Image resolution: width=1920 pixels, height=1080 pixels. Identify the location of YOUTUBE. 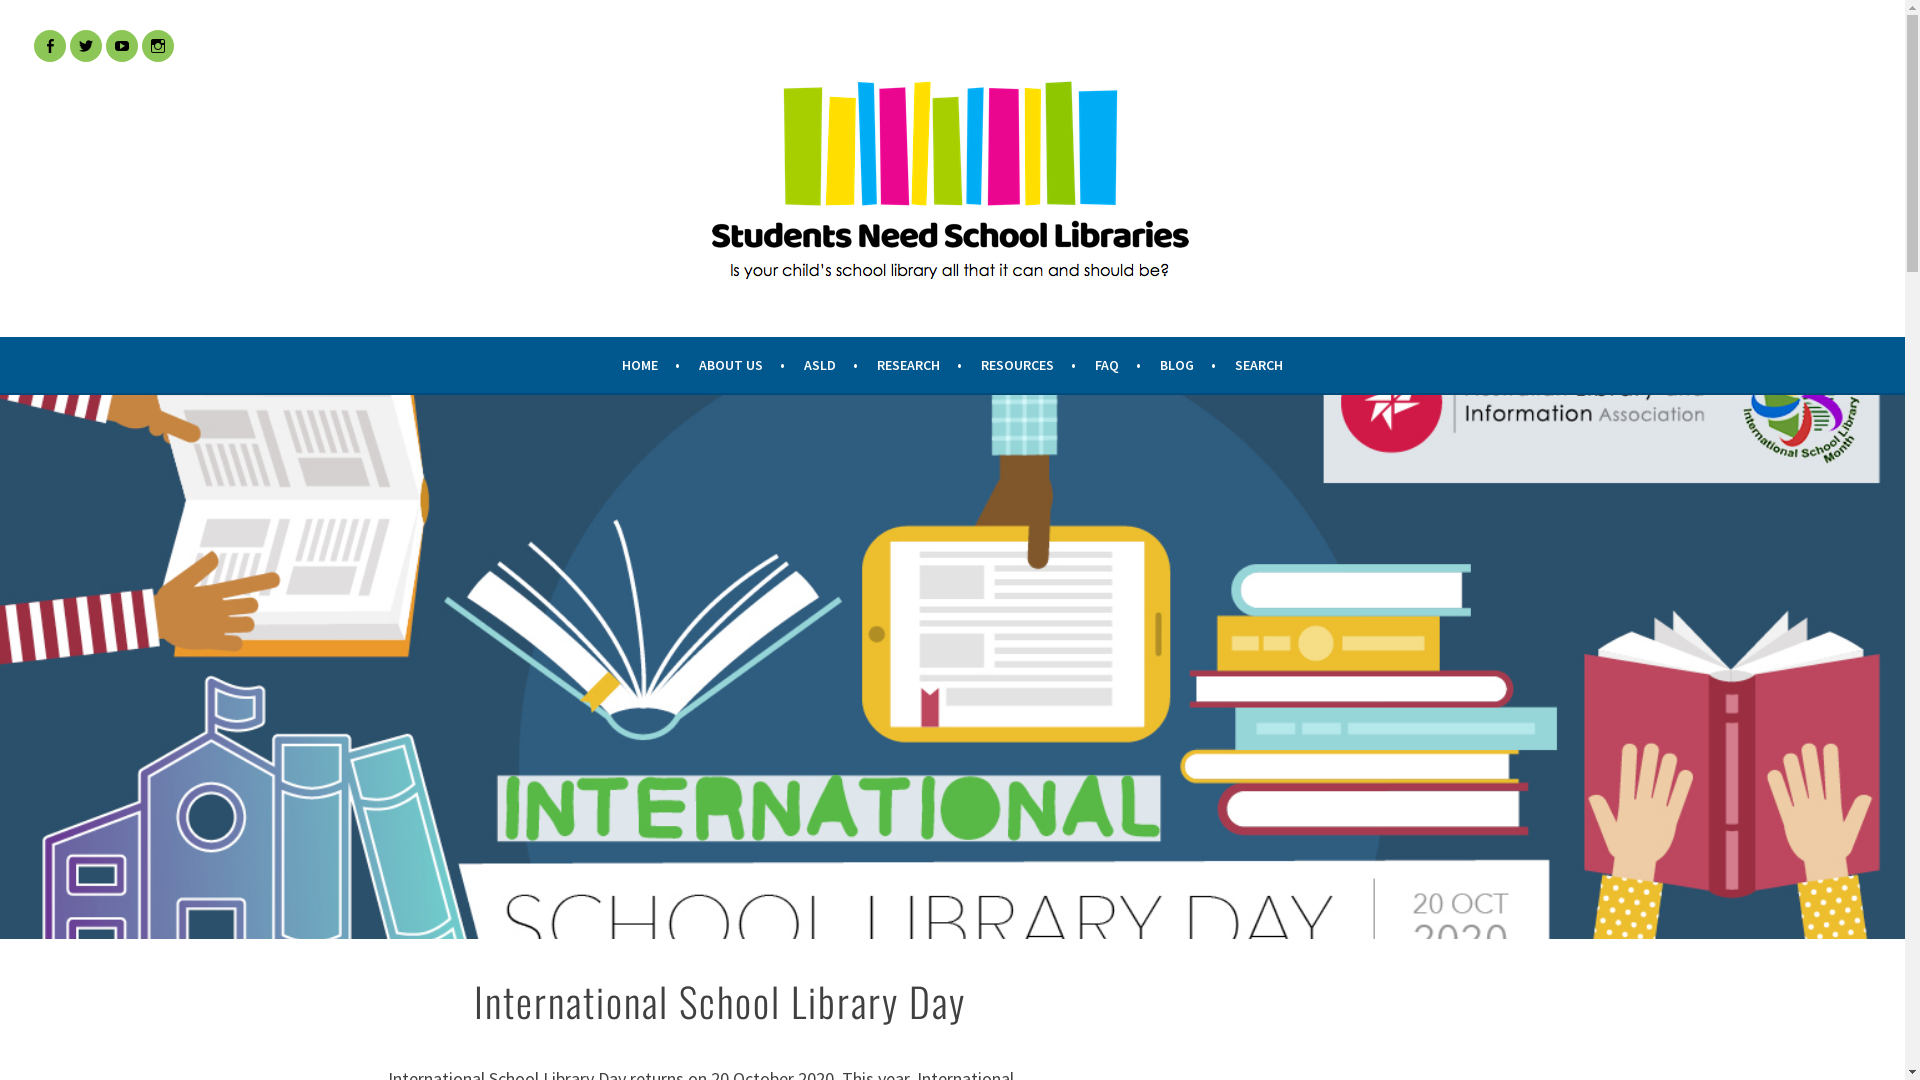
(122, 46).